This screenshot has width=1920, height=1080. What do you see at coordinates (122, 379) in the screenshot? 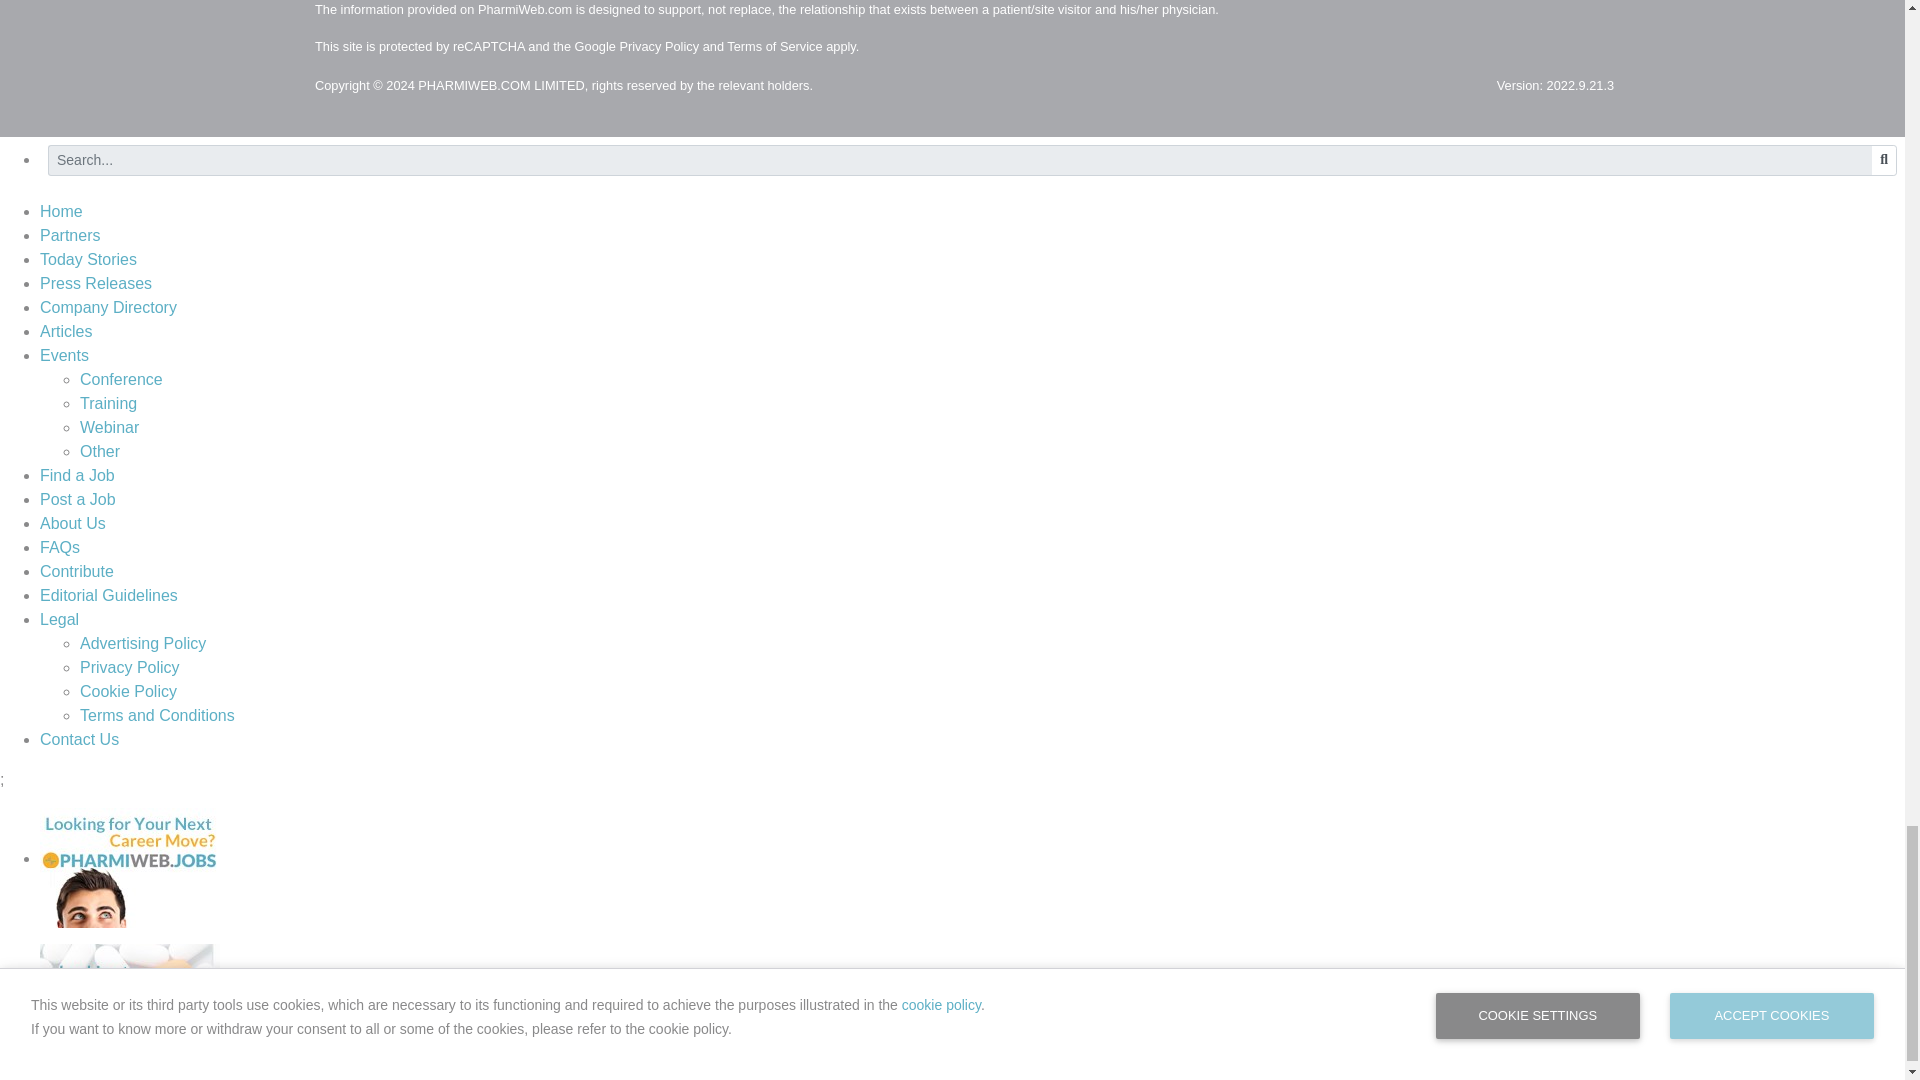
I see `Conference` at bounding box center [122, 379].